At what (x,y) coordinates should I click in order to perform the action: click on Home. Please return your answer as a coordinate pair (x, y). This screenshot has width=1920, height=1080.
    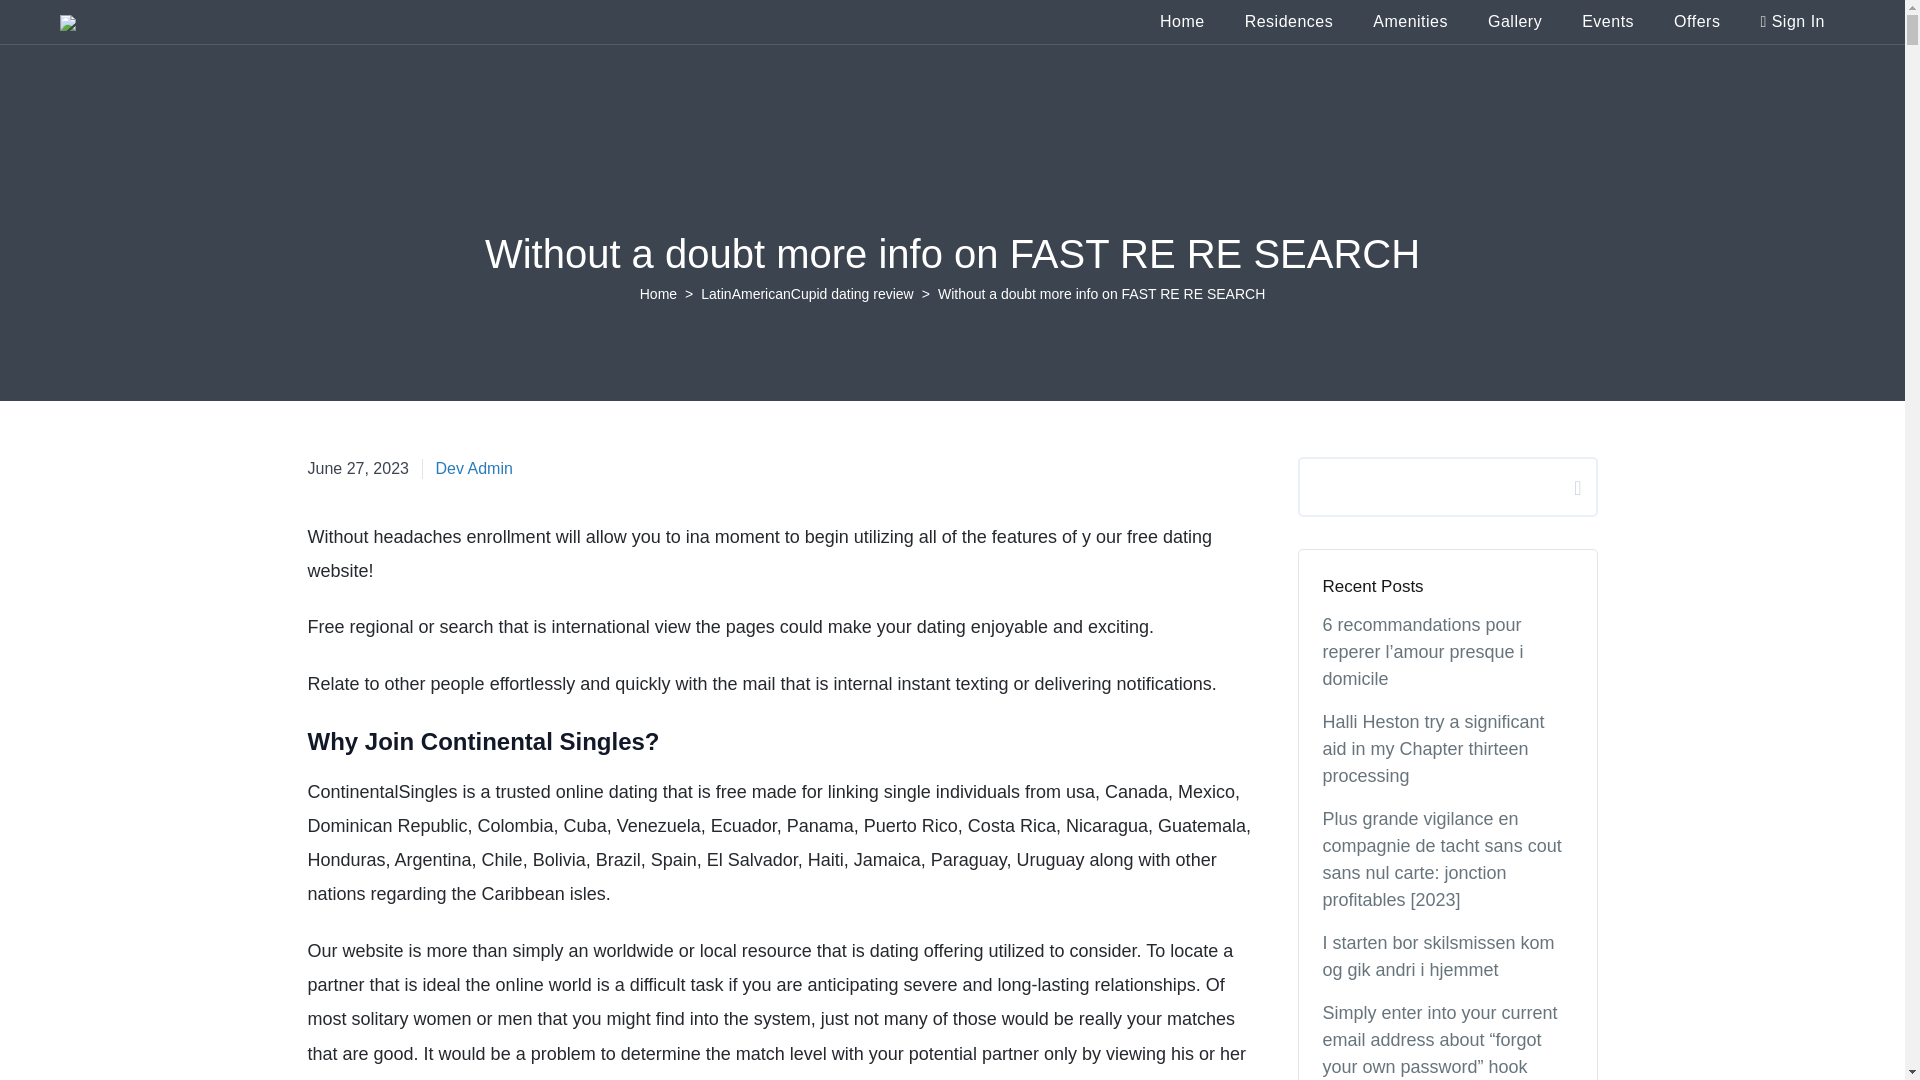
    Looking at the image, I should click on (1182, 21).